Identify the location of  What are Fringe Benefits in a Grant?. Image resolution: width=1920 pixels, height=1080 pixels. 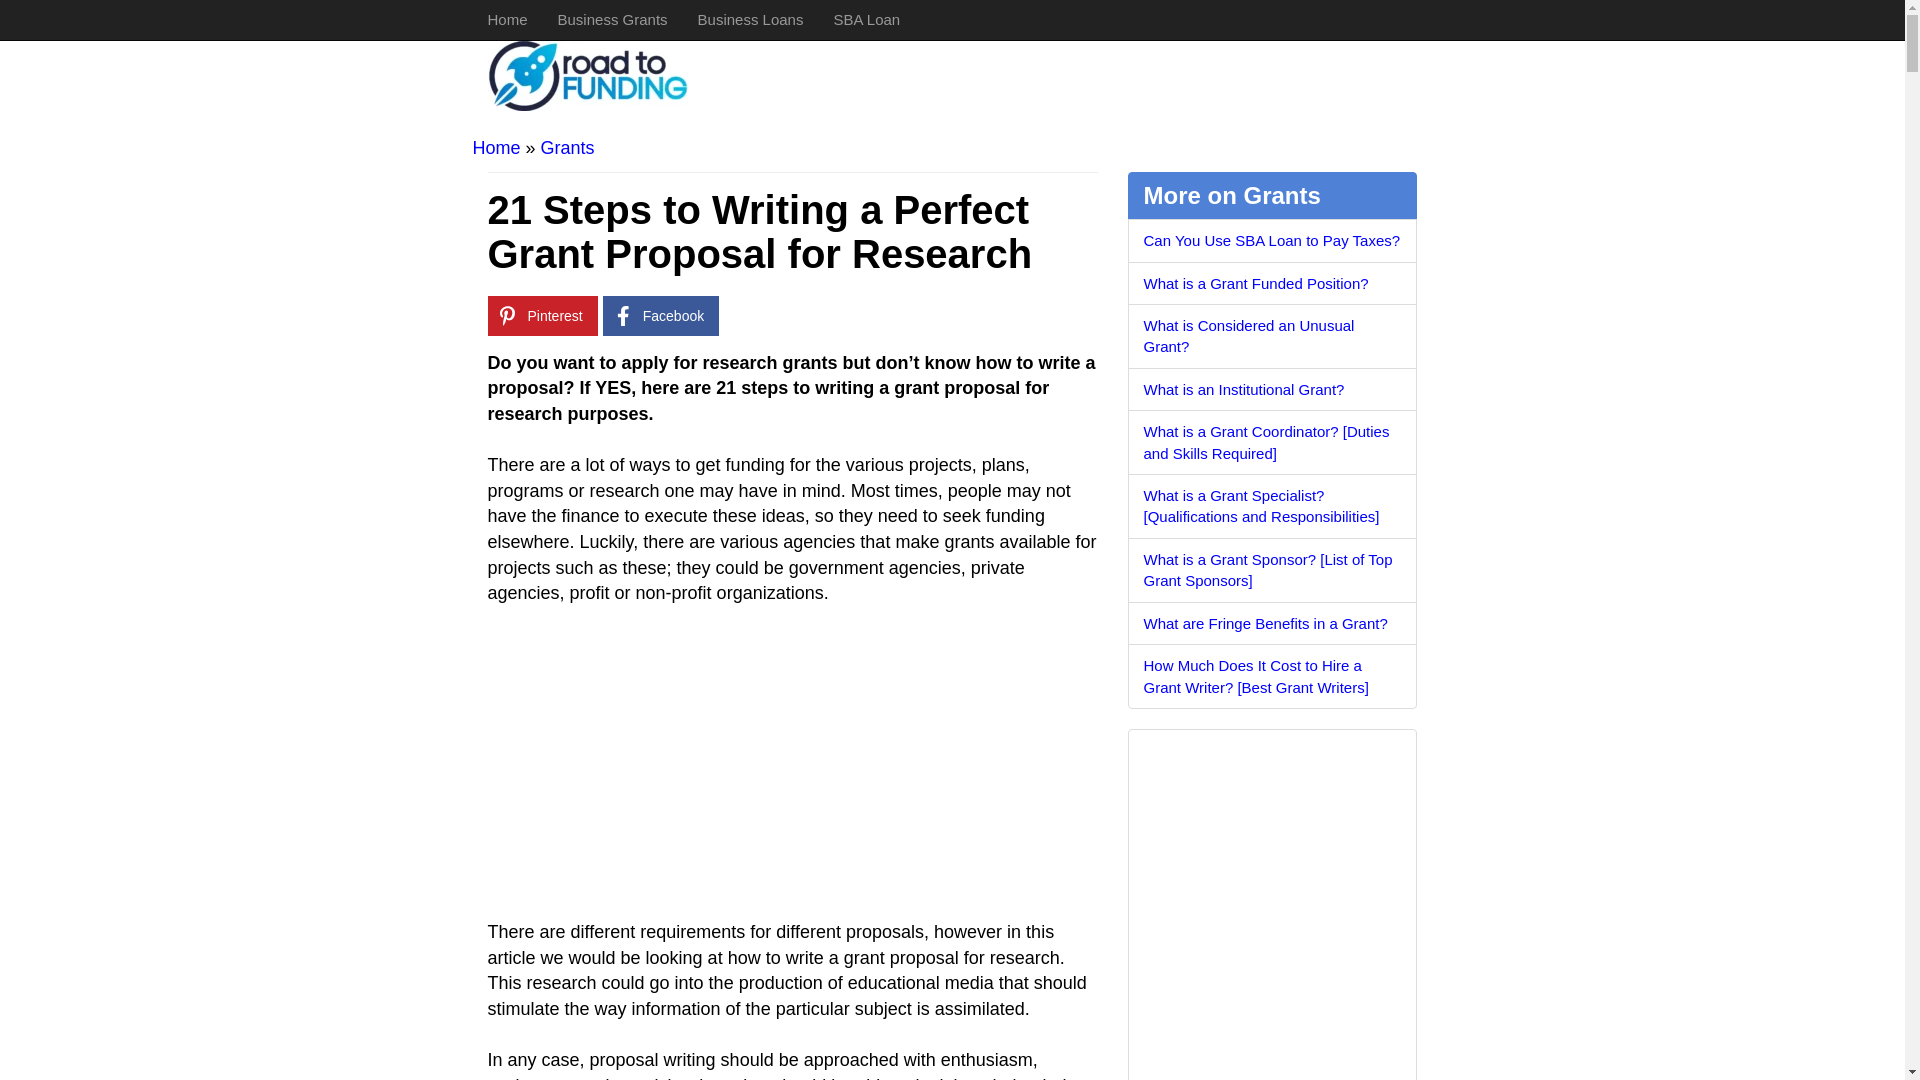
(1273, 622).